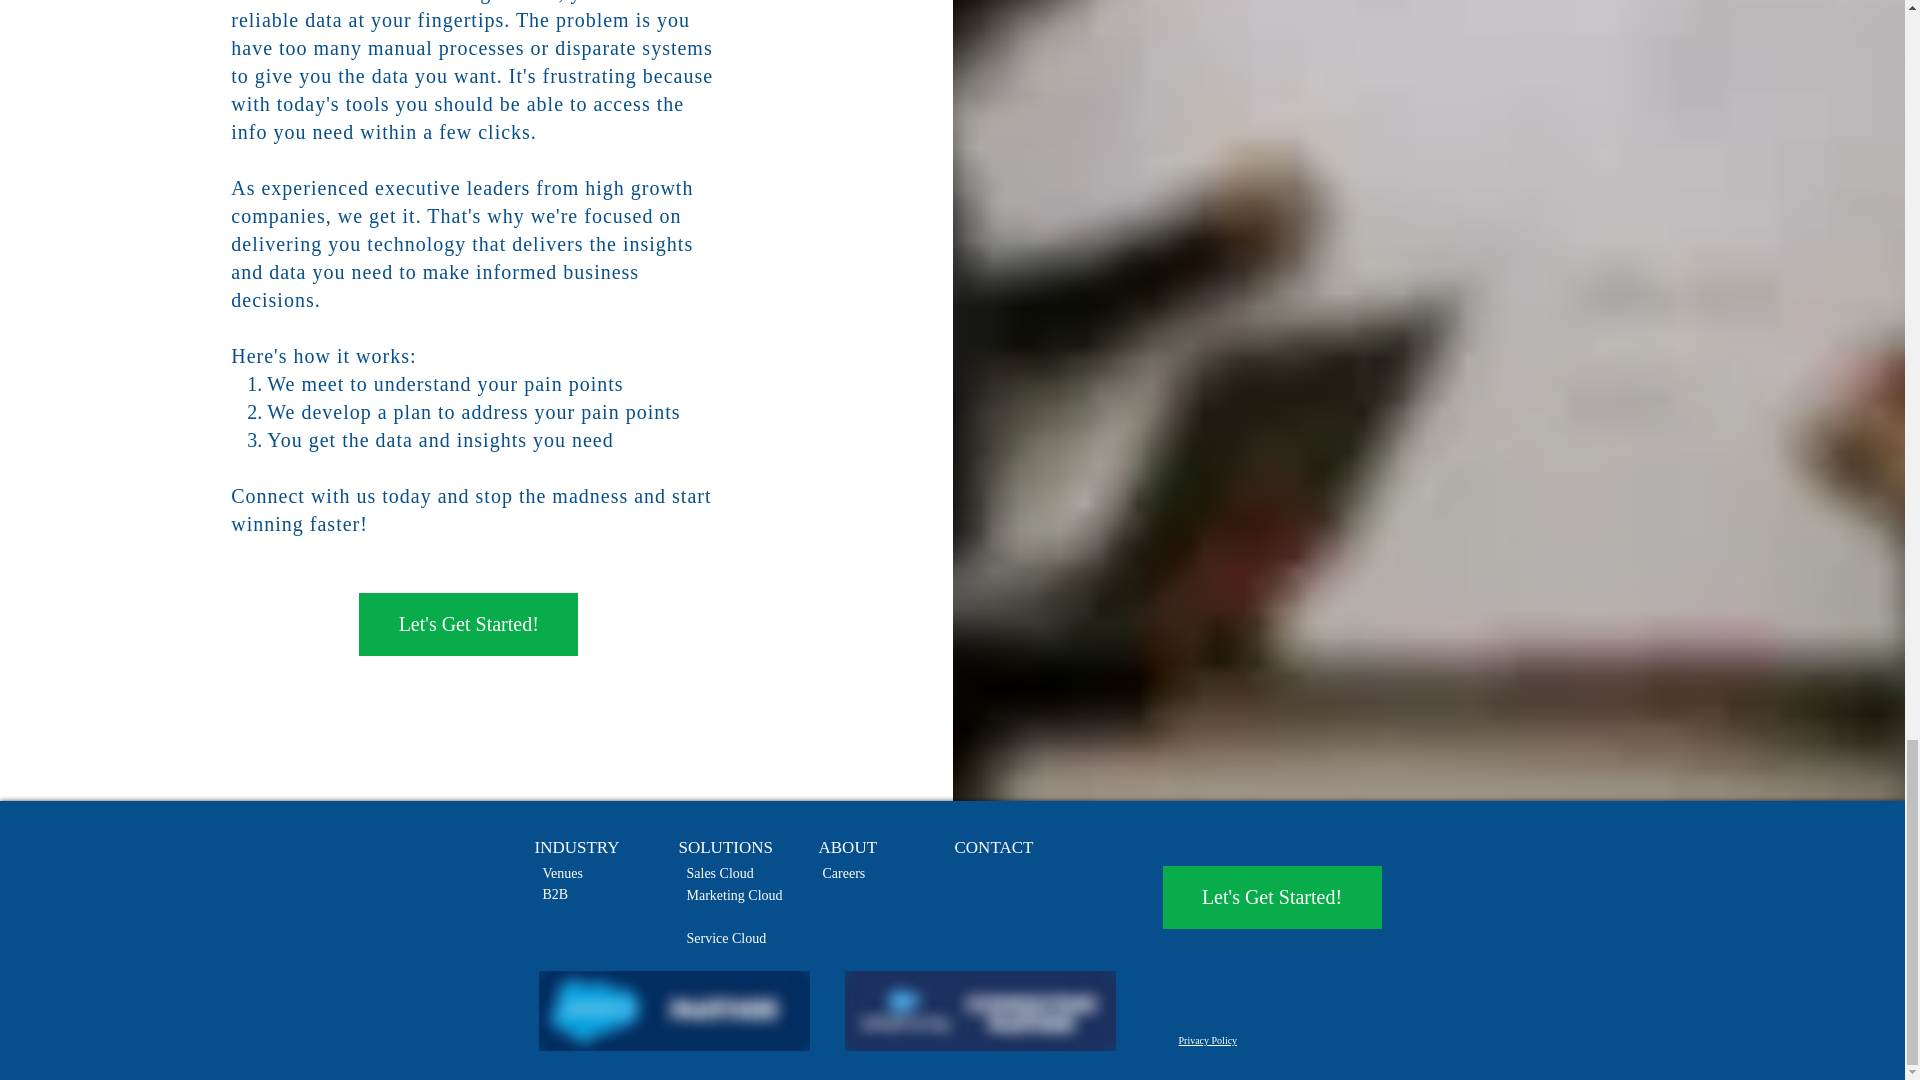  Describe the element at coordinates (554, 894) in the screenshot. I see `B2B` at that location.